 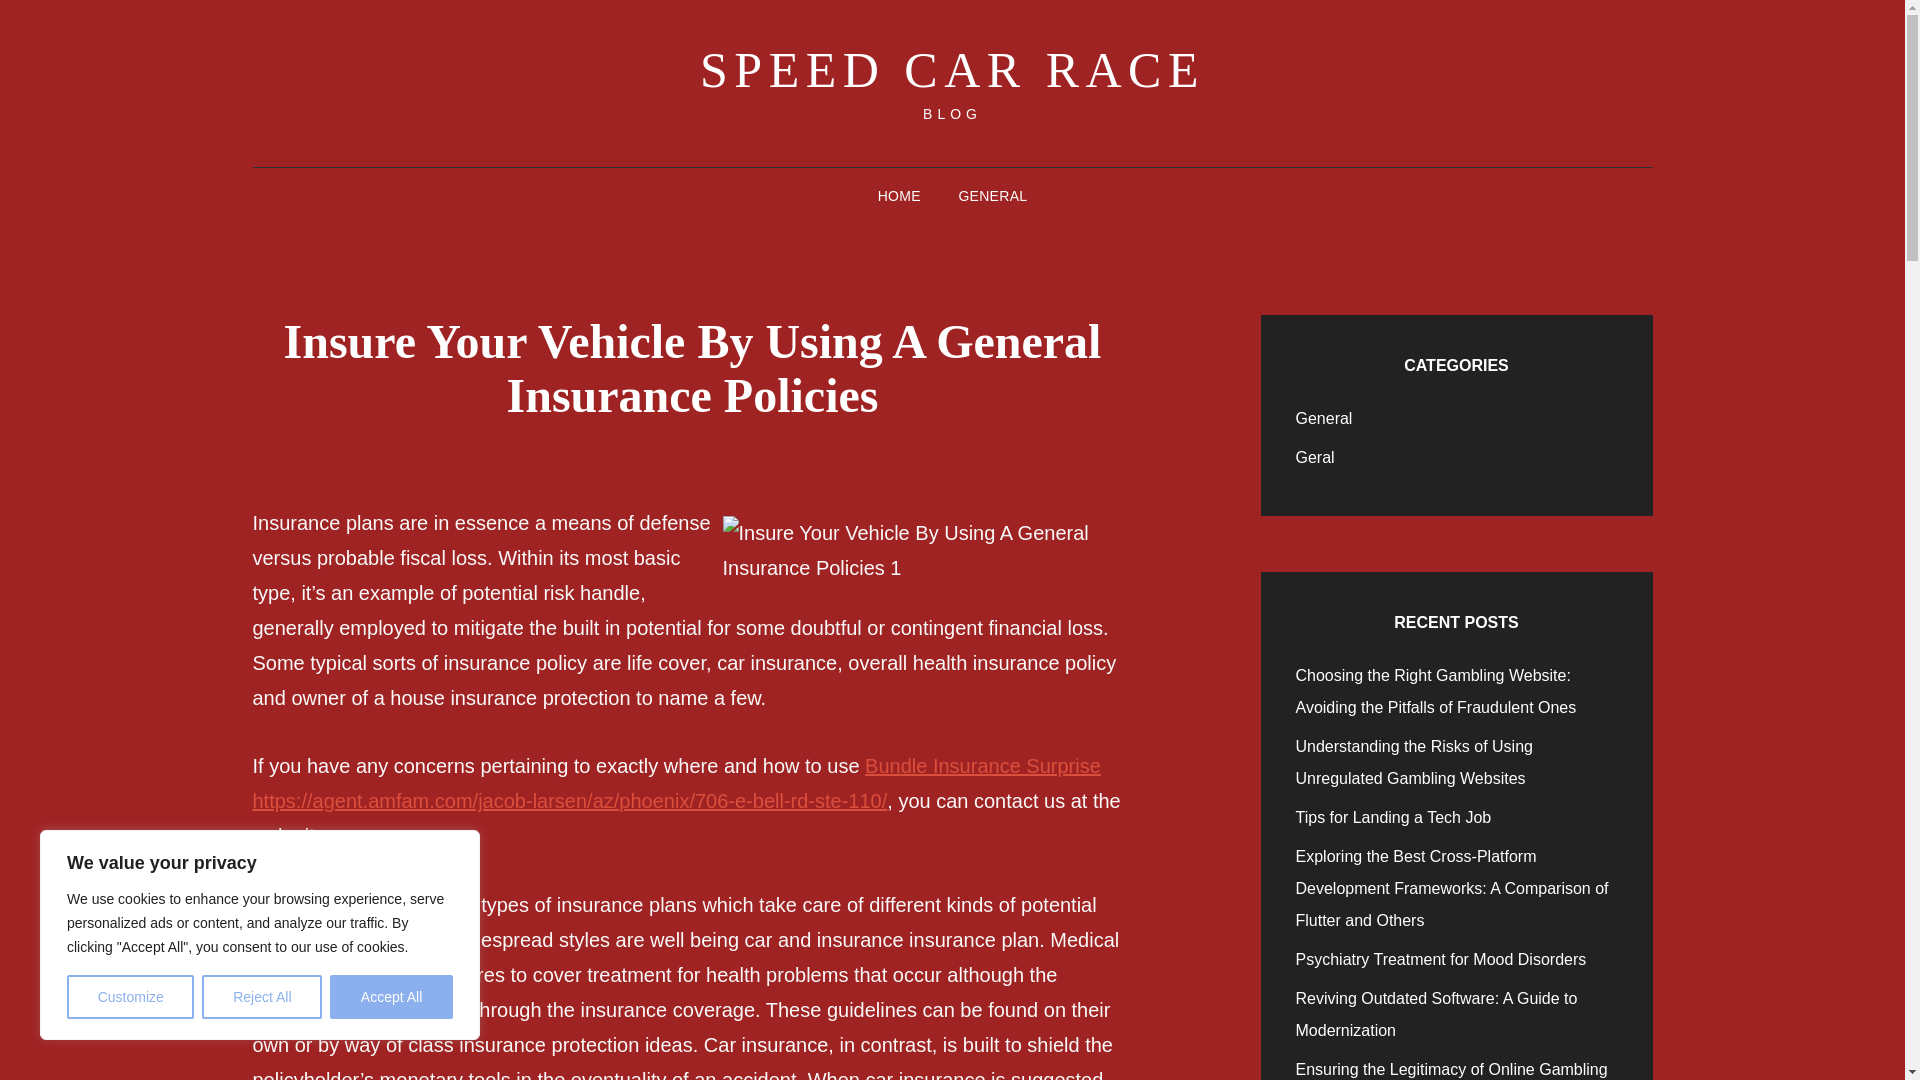 What do you see at coordinates (899, 196) in the screenshot?
I see `HOME` at bounding box center [899, 196].